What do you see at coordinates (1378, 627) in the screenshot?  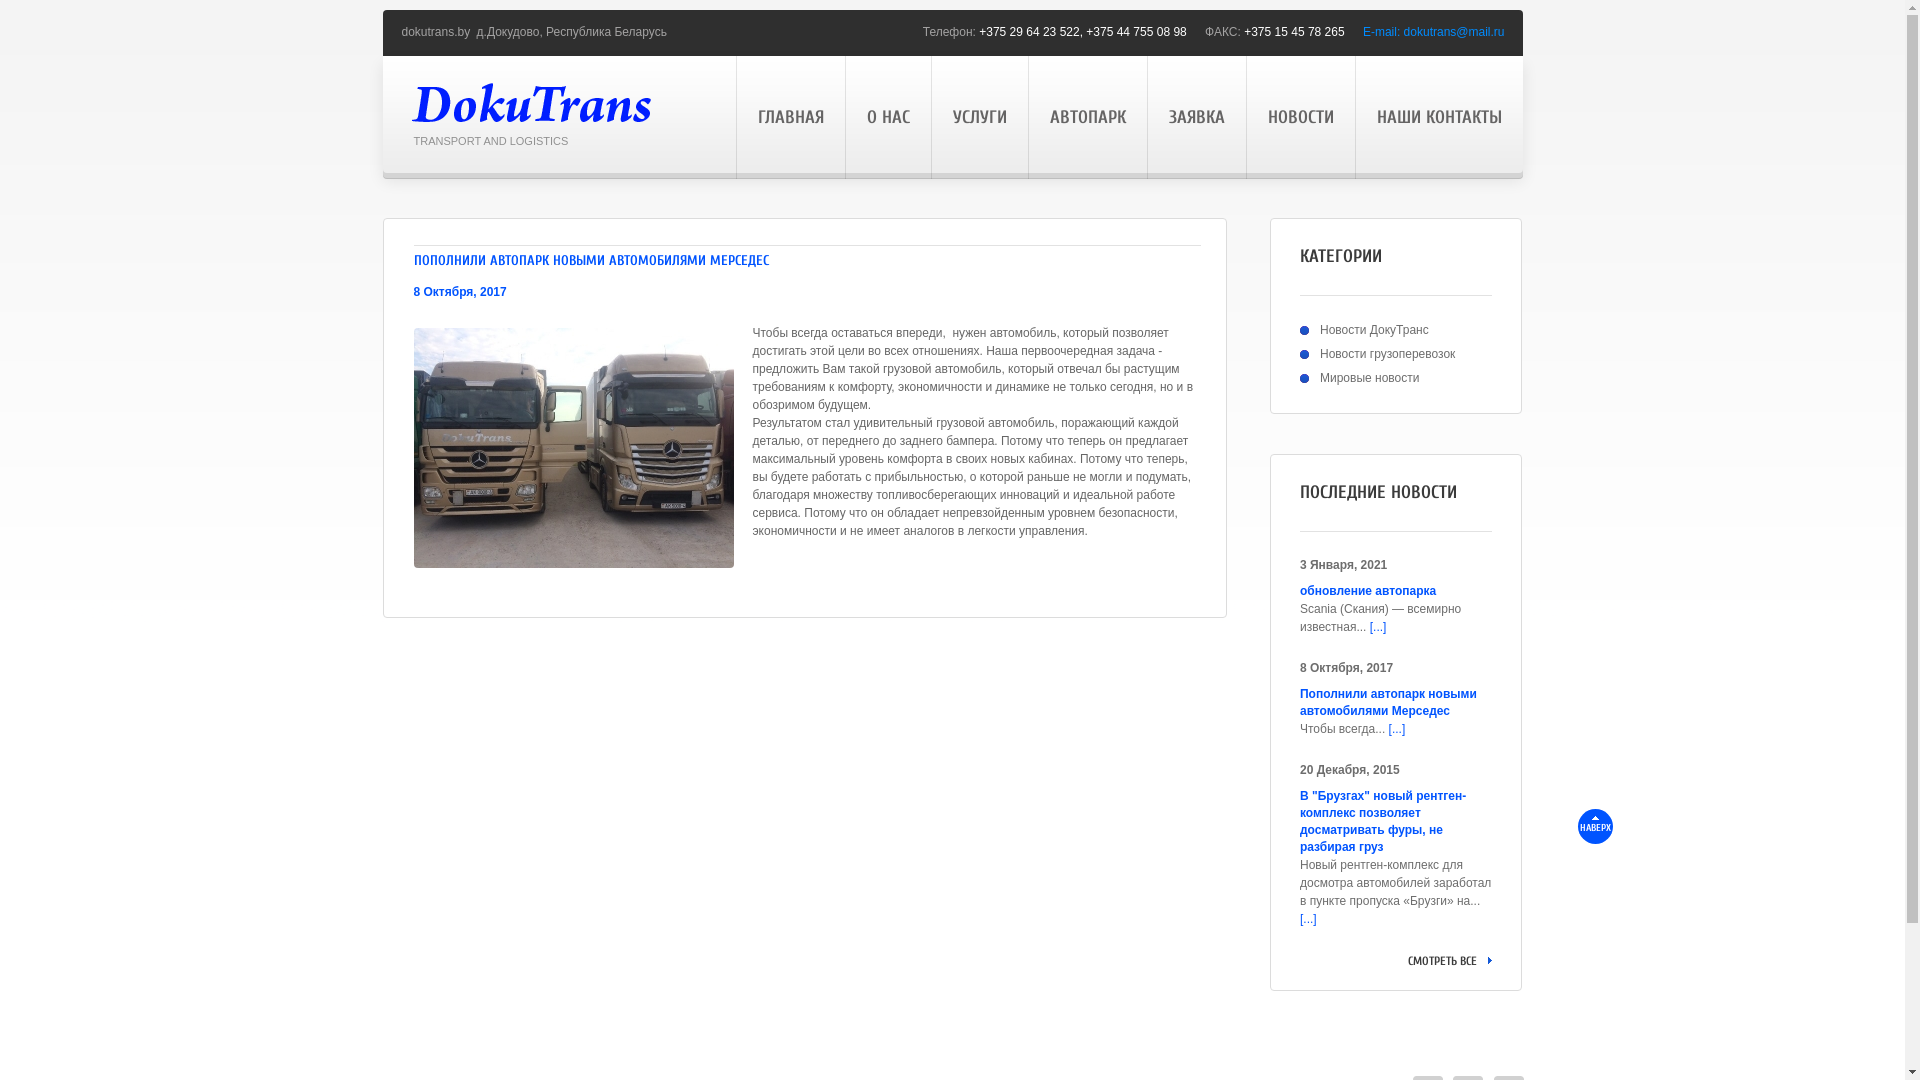 I see `[...]` at bounding box center [1378, 627].